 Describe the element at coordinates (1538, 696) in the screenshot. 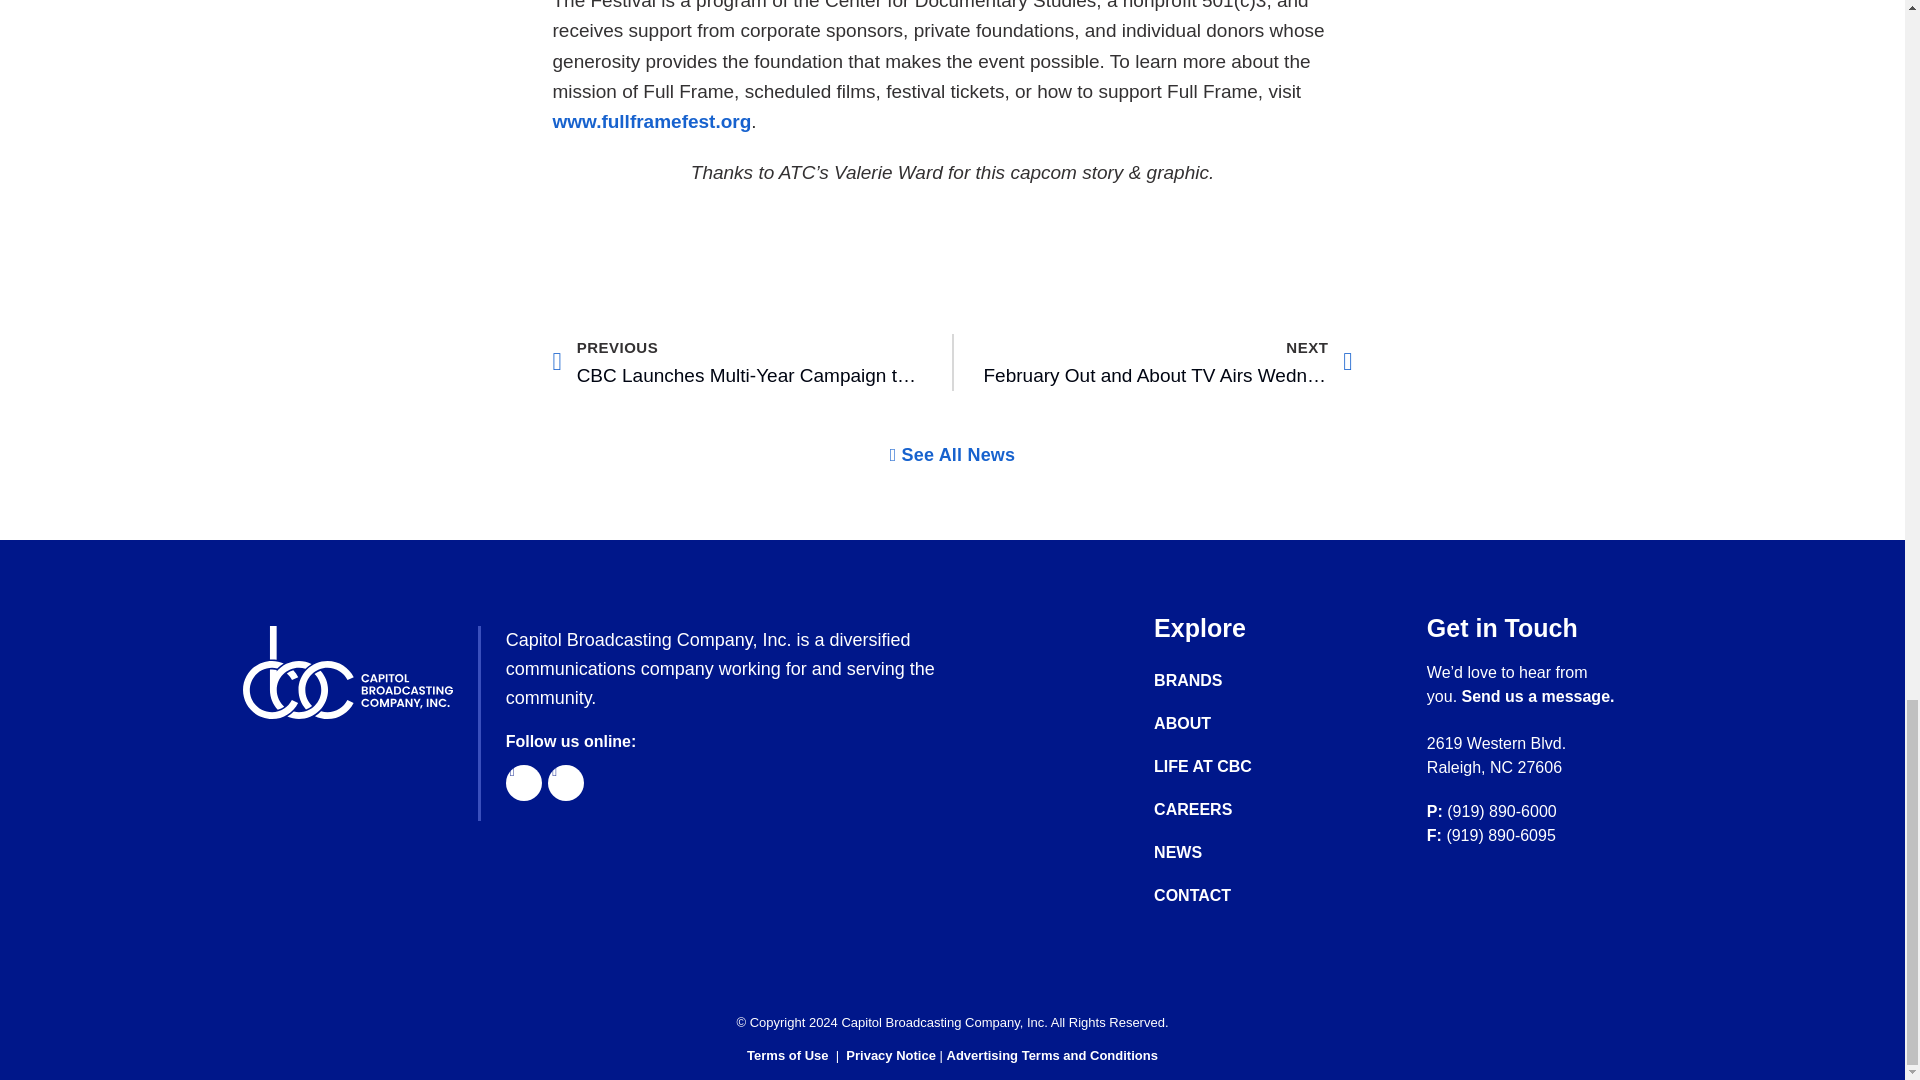

I see `Send us a message.` at that location.